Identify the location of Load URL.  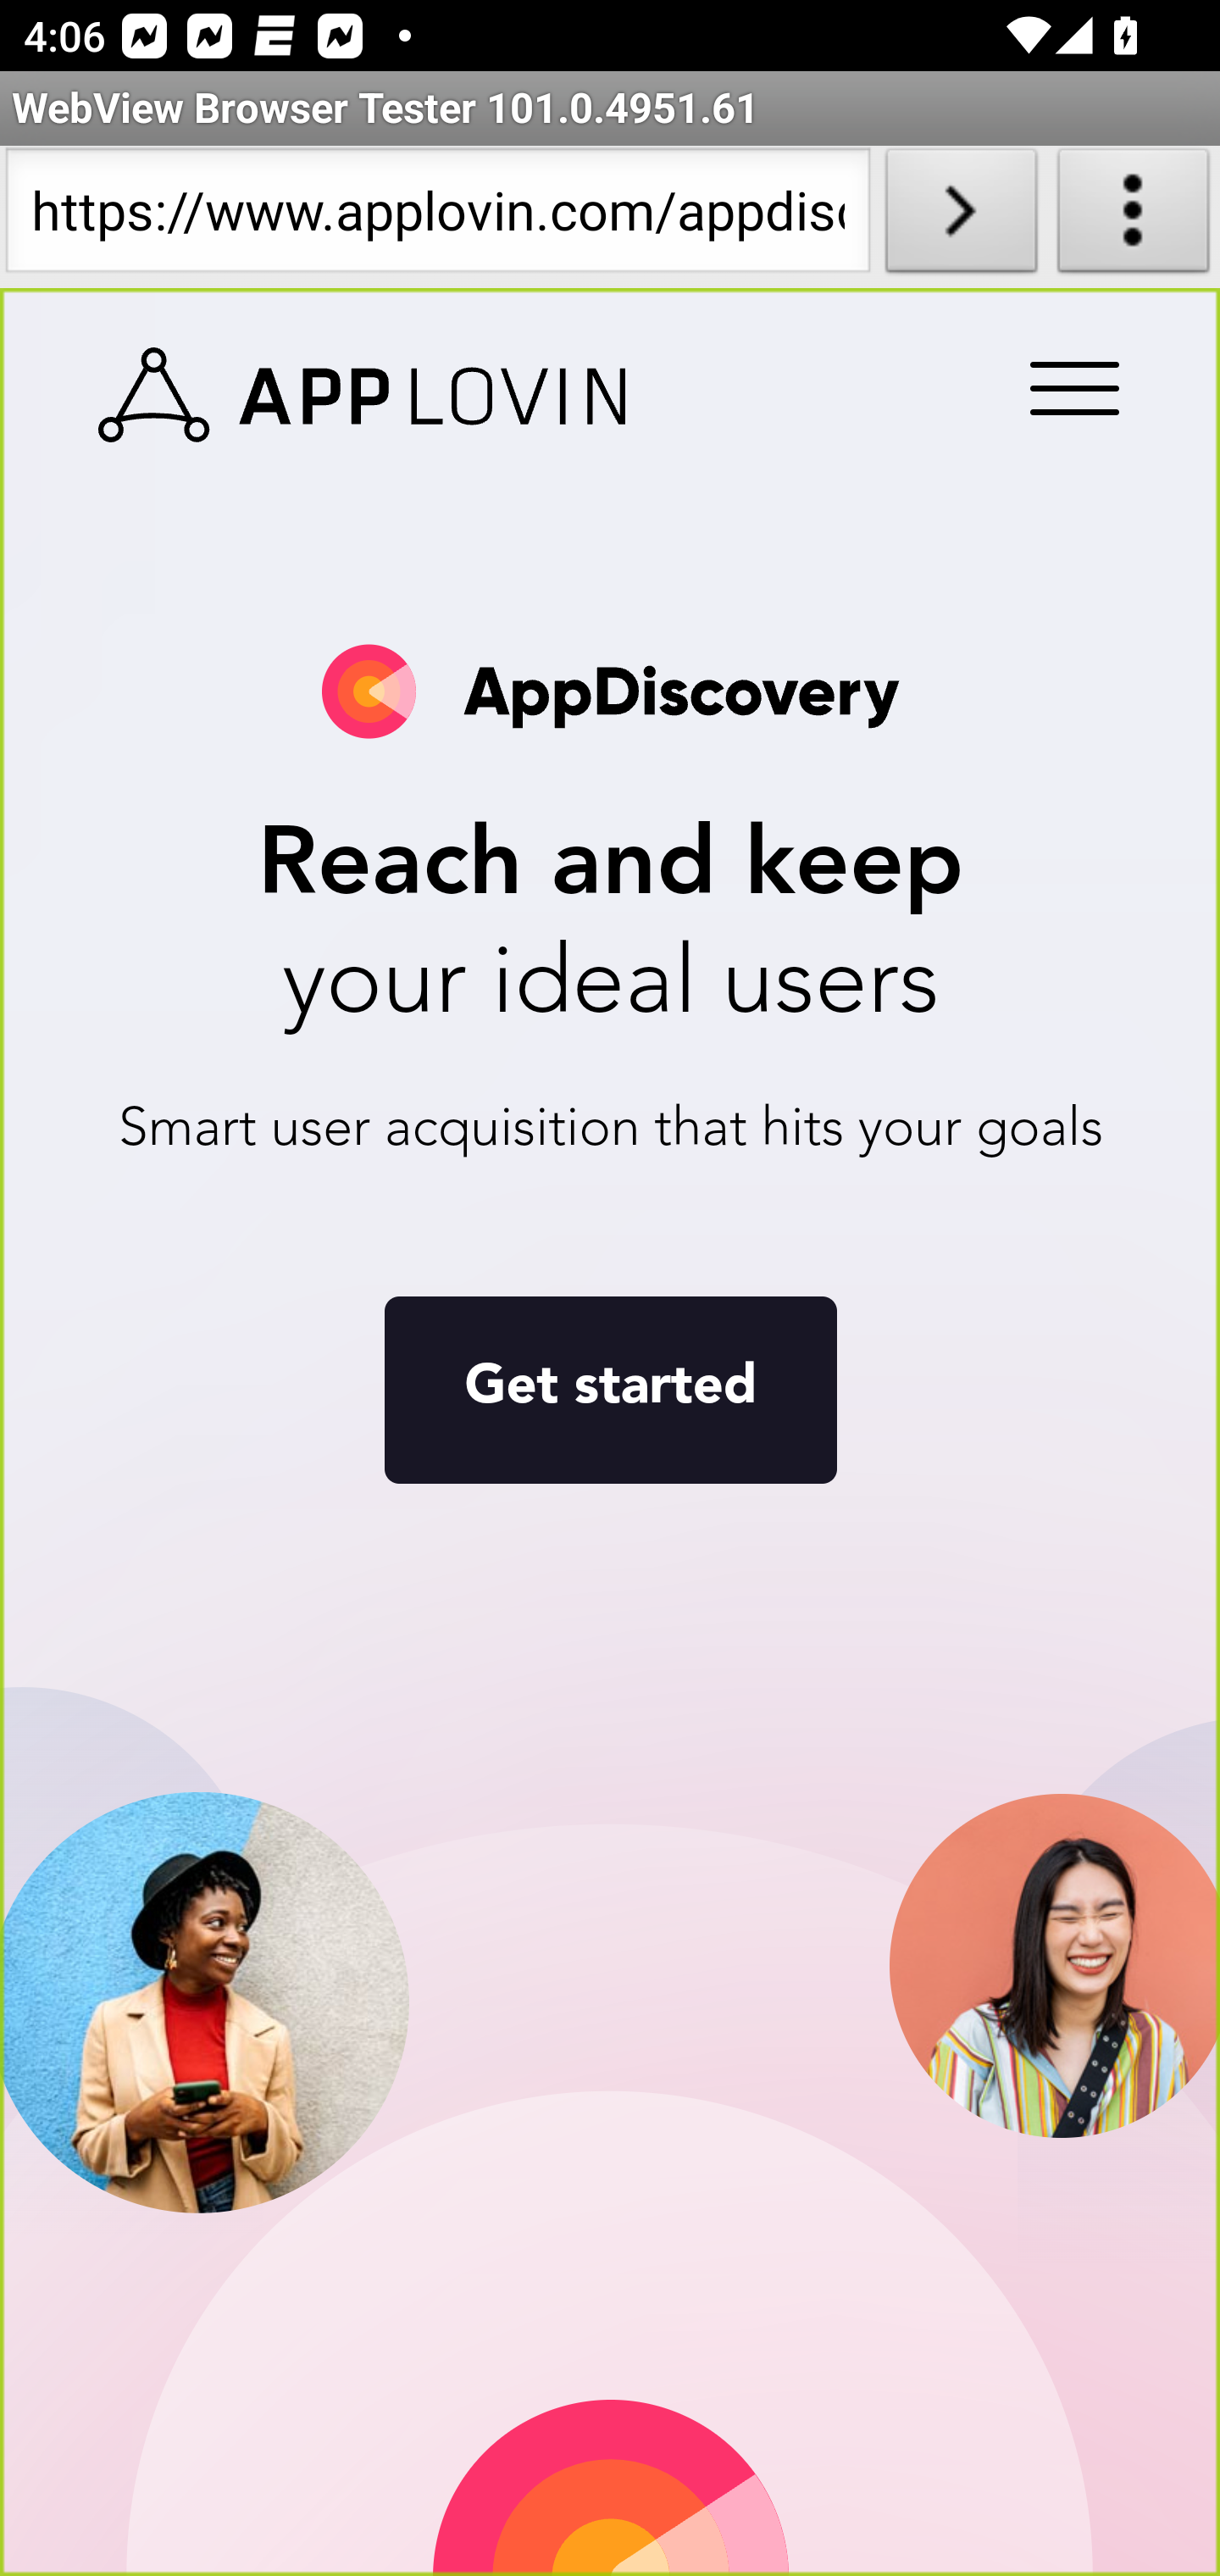
(961, 217).